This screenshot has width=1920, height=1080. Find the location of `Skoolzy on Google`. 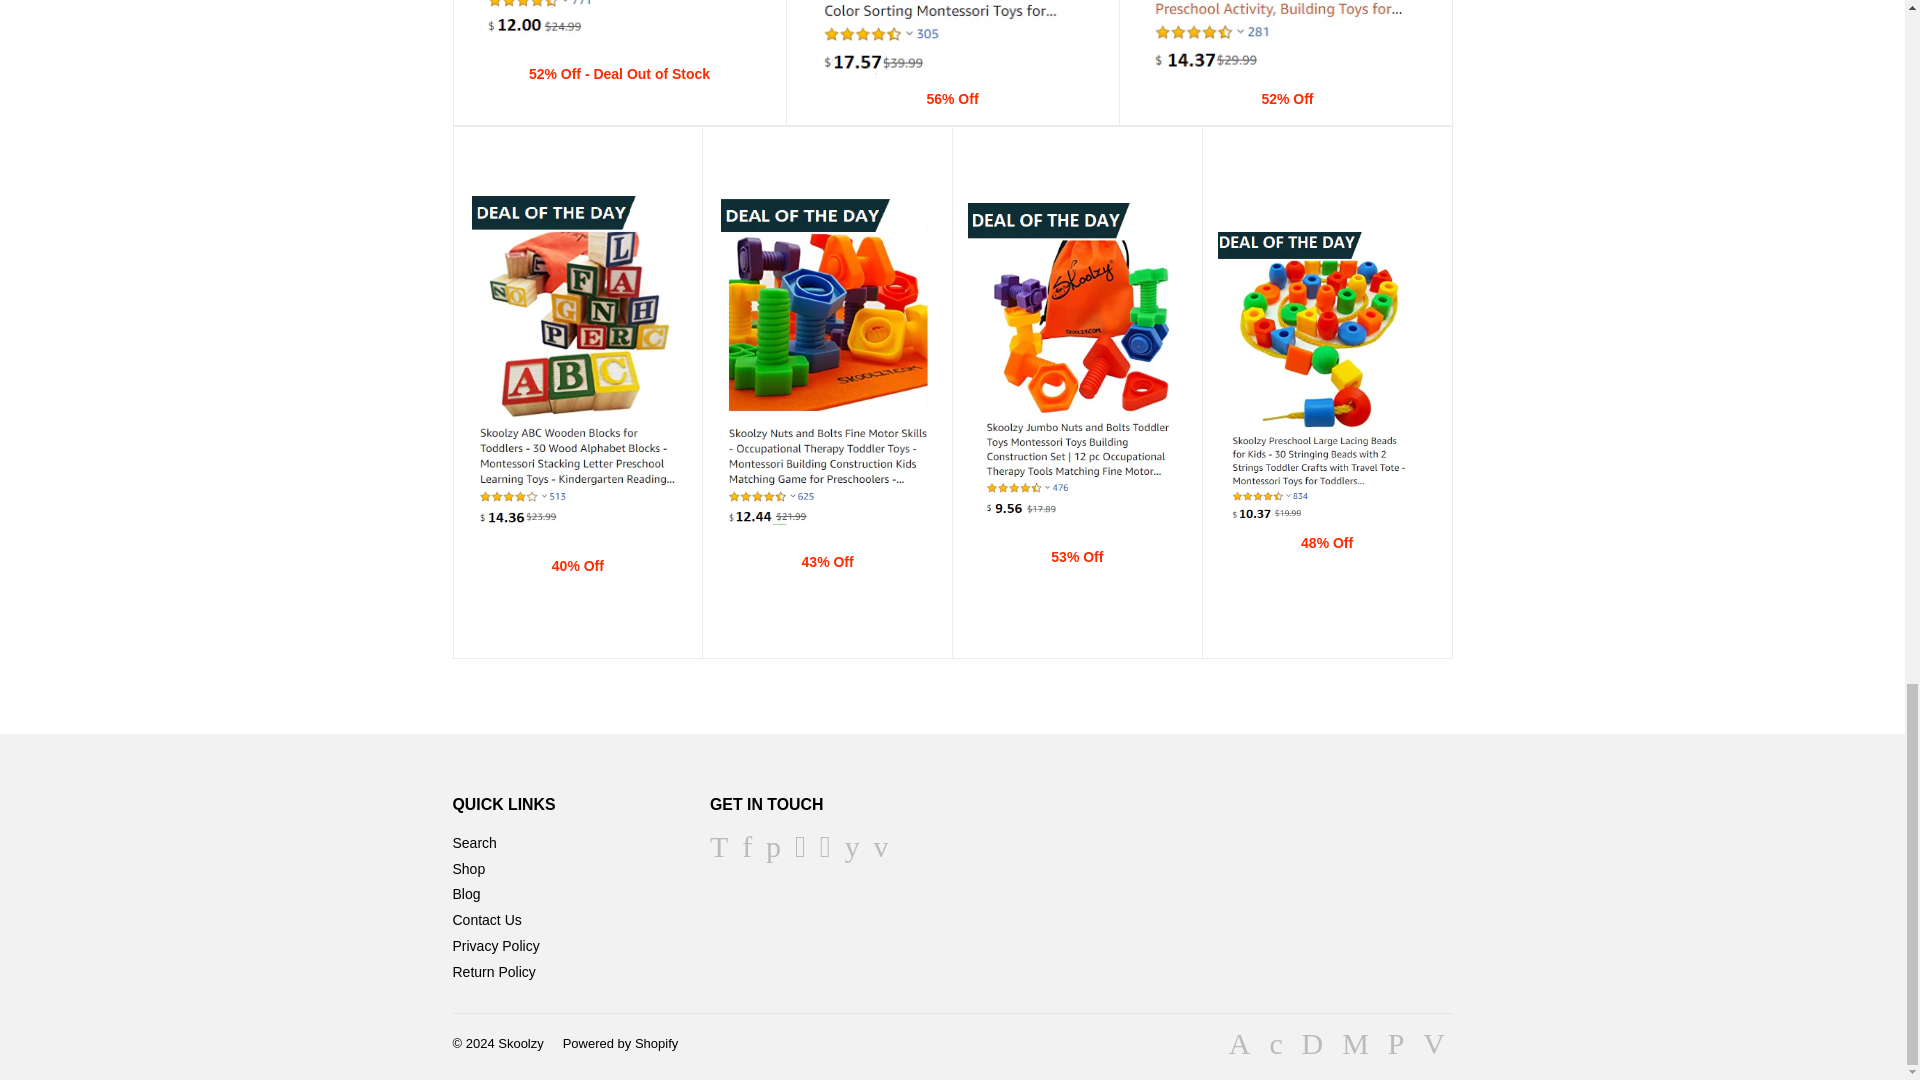

Skoolzy on Google is located at coordinates (800, 851).